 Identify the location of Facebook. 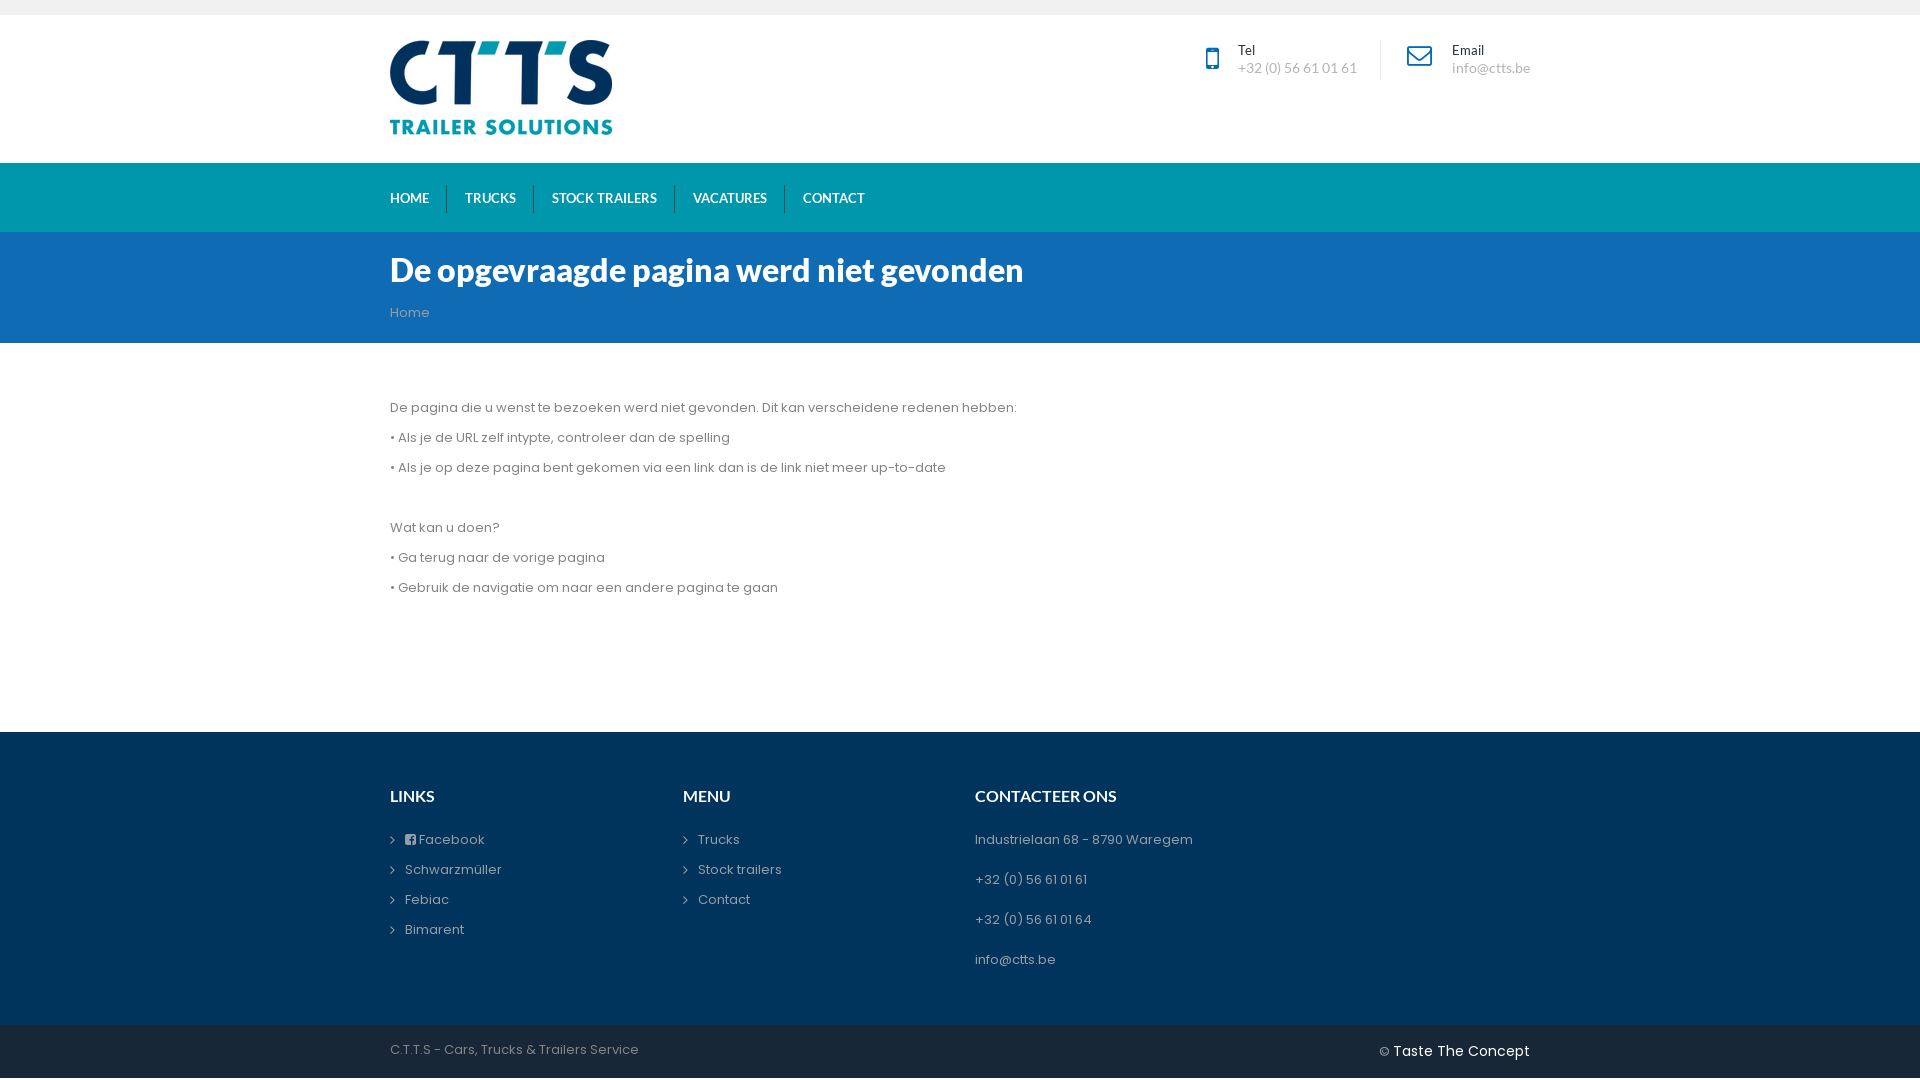
(445, 840).